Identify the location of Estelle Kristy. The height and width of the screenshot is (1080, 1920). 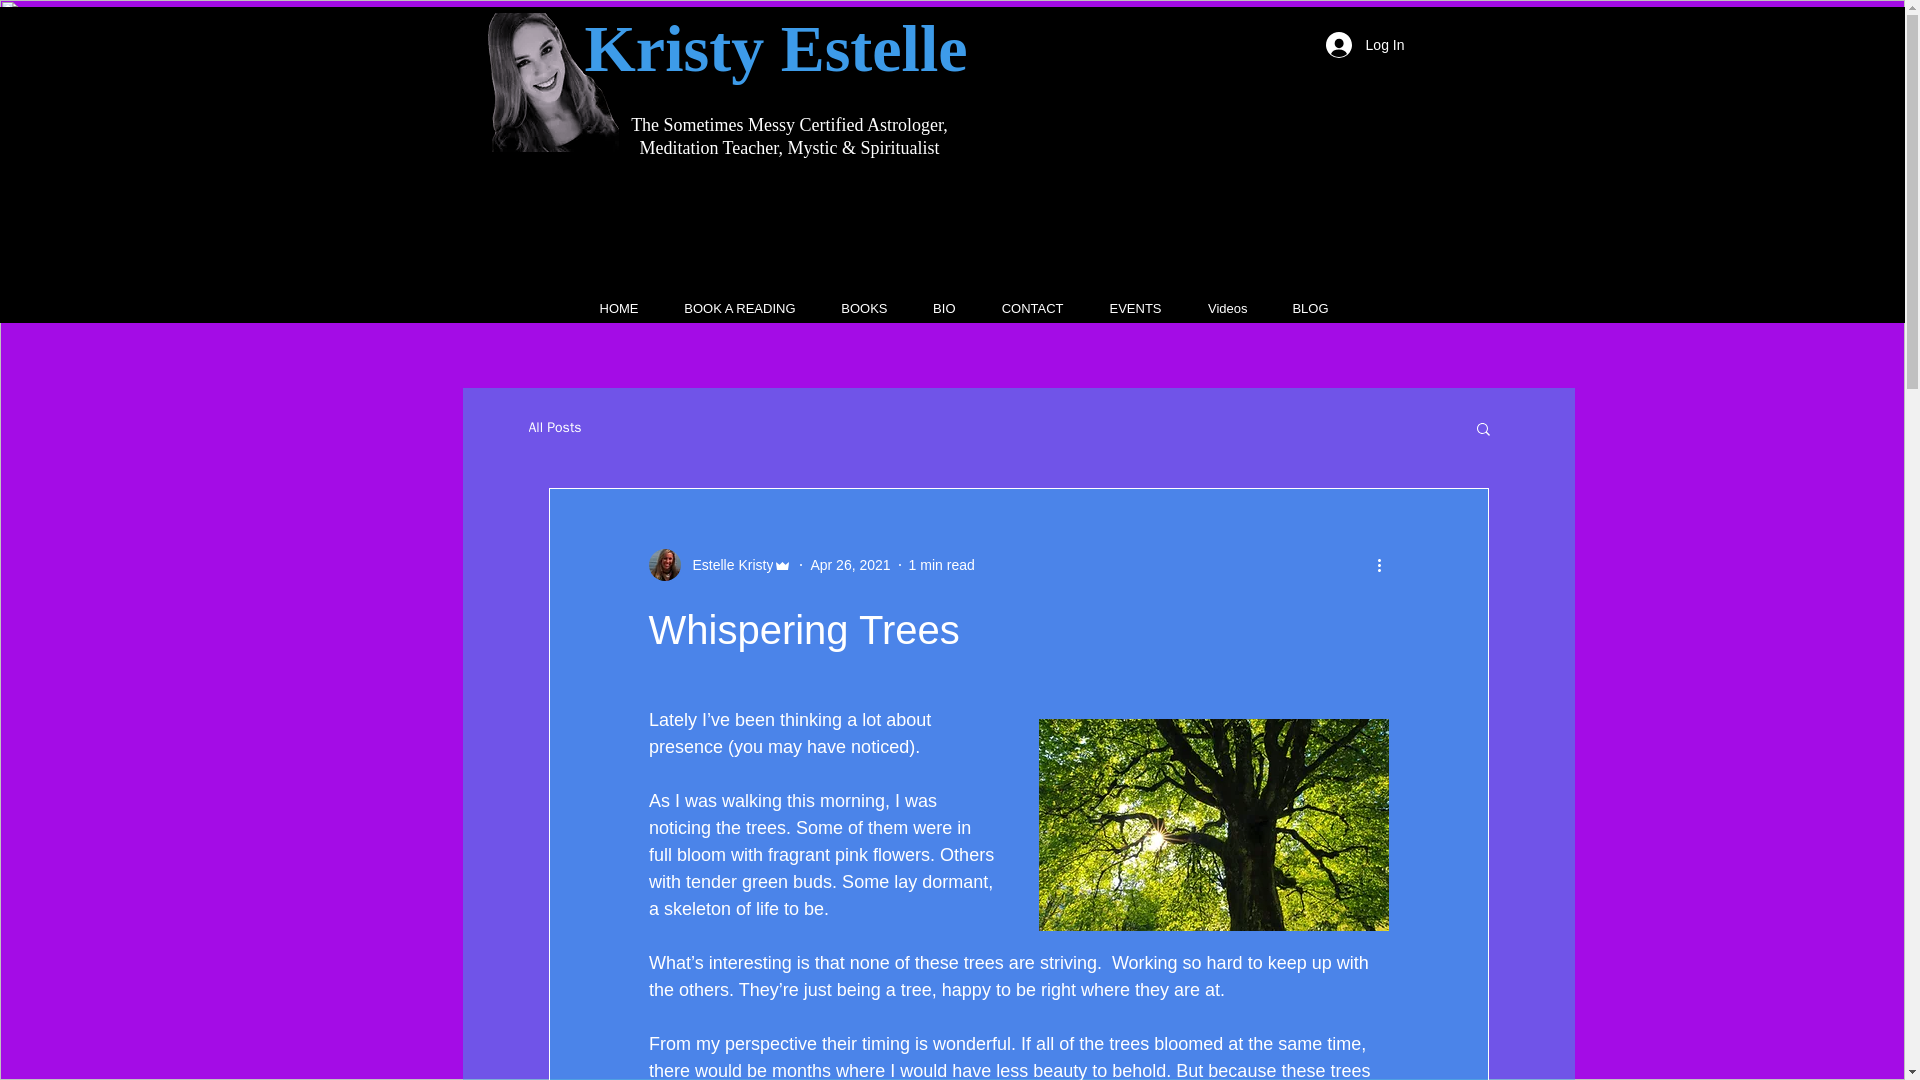
(726, 564).